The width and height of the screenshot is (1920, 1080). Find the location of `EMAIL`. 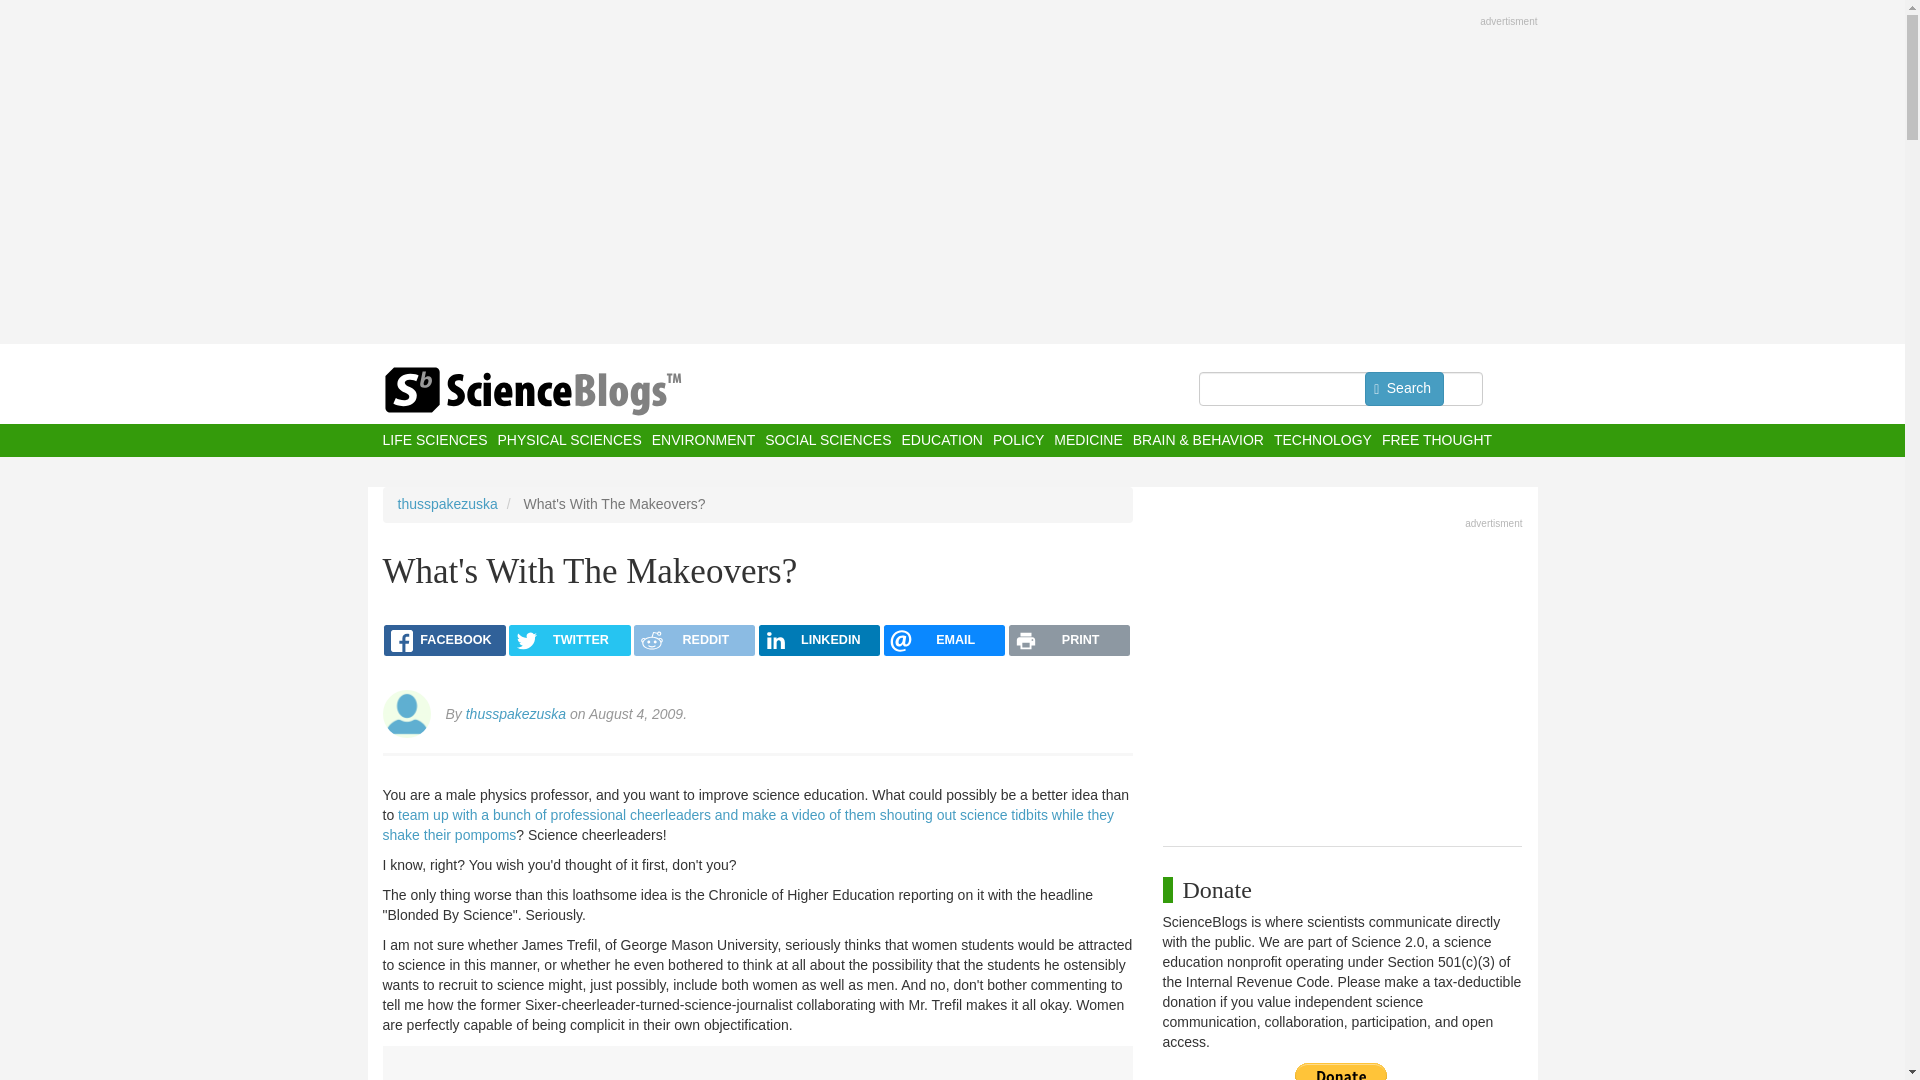

EMAIL is located at coordinates (944, 640).